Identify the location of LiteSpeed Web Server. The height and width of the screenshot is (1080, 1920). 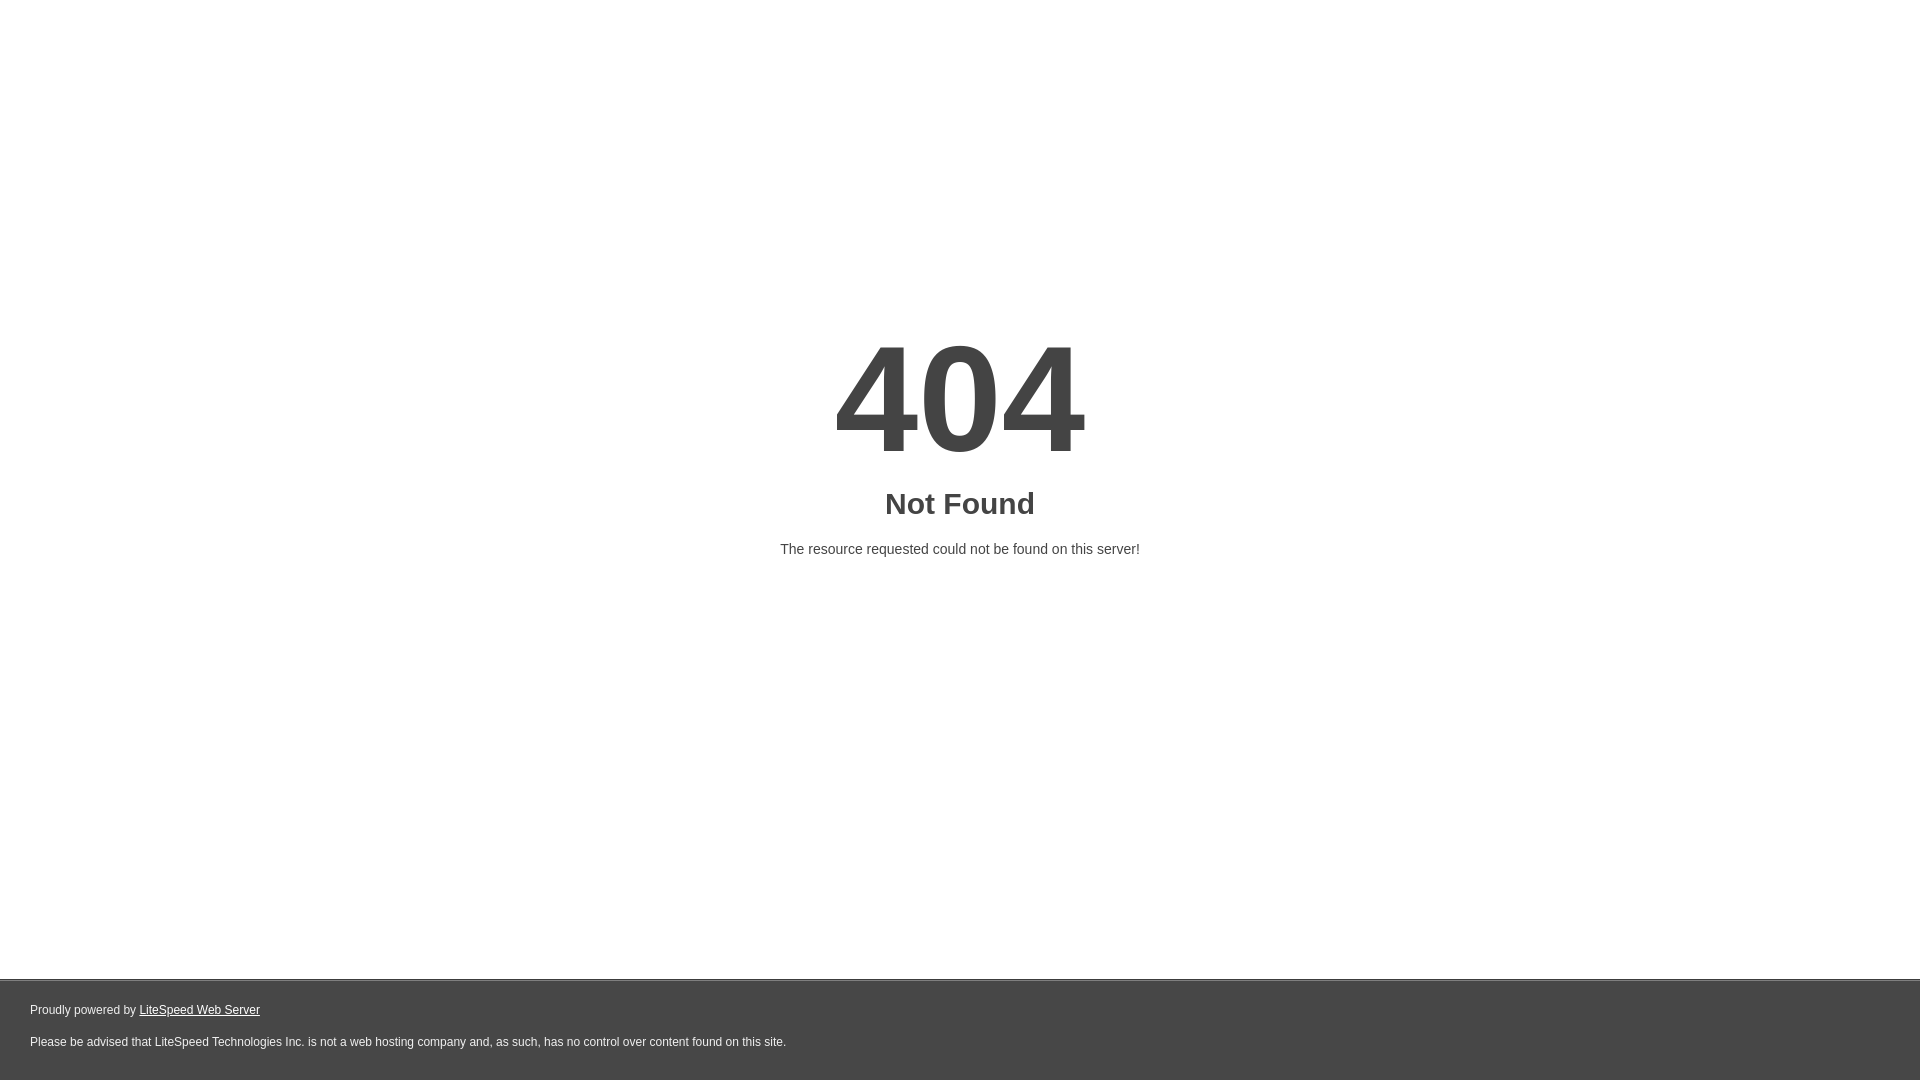
(200, 1010).